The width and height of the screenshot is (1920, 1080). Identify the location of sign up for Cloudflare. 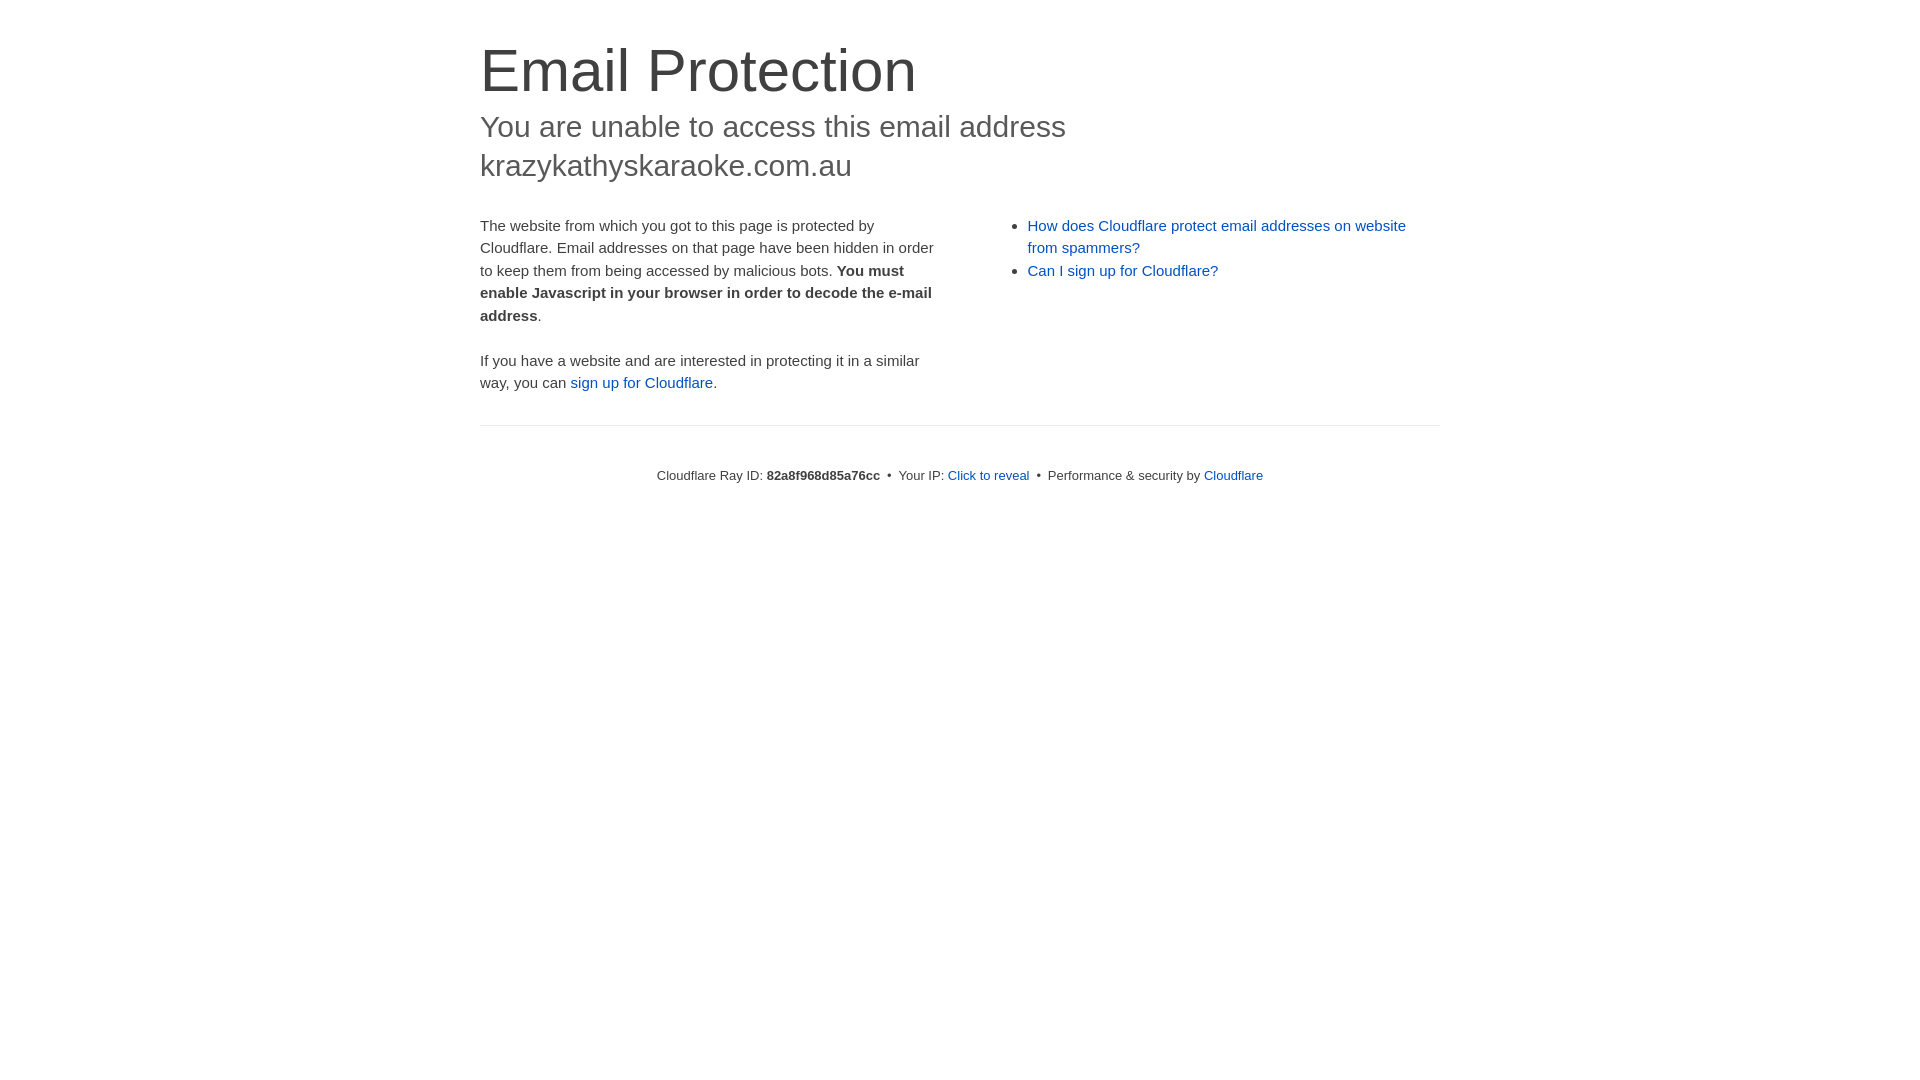
(642, 382).